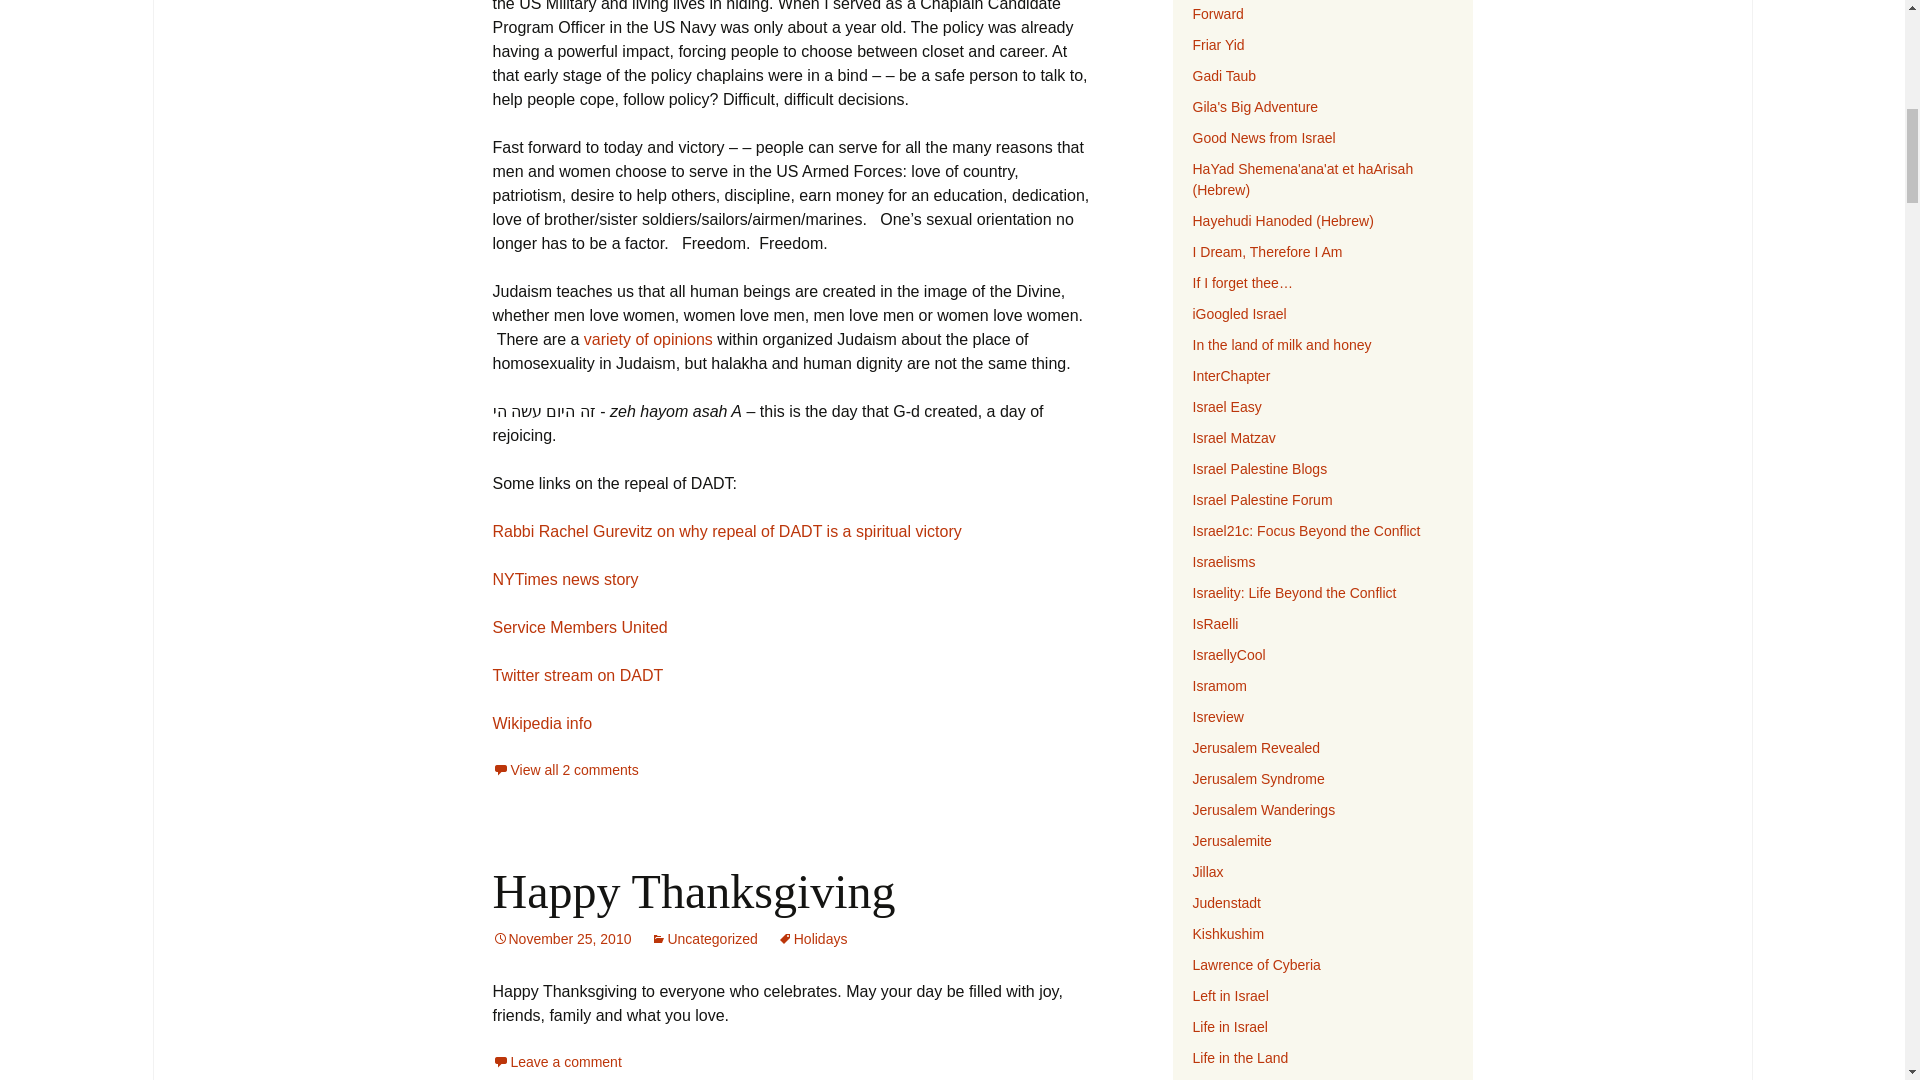  I want to click on Happy Thanksgiving, so click(692, 892).